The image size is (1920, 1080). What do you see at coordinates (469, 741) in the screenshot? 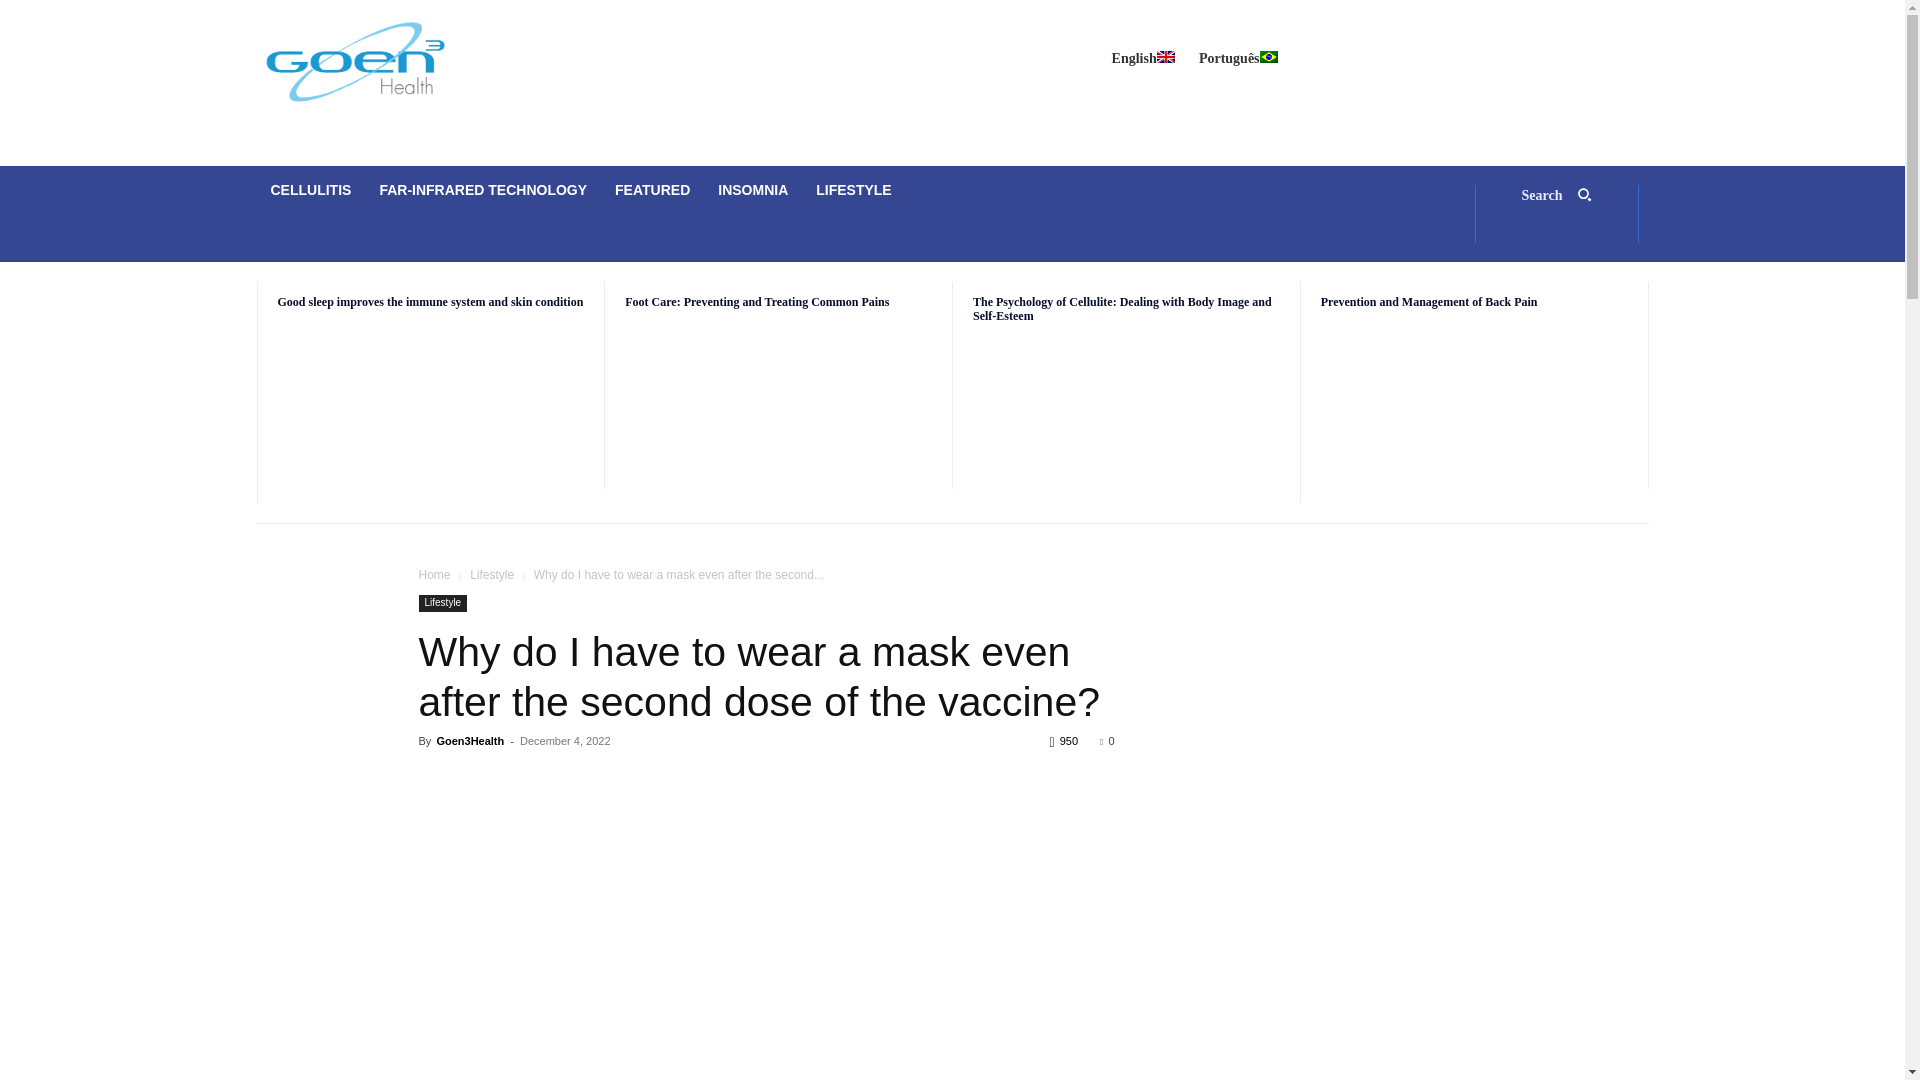
I see `Goen3Health` at bounding box center [469, 741].